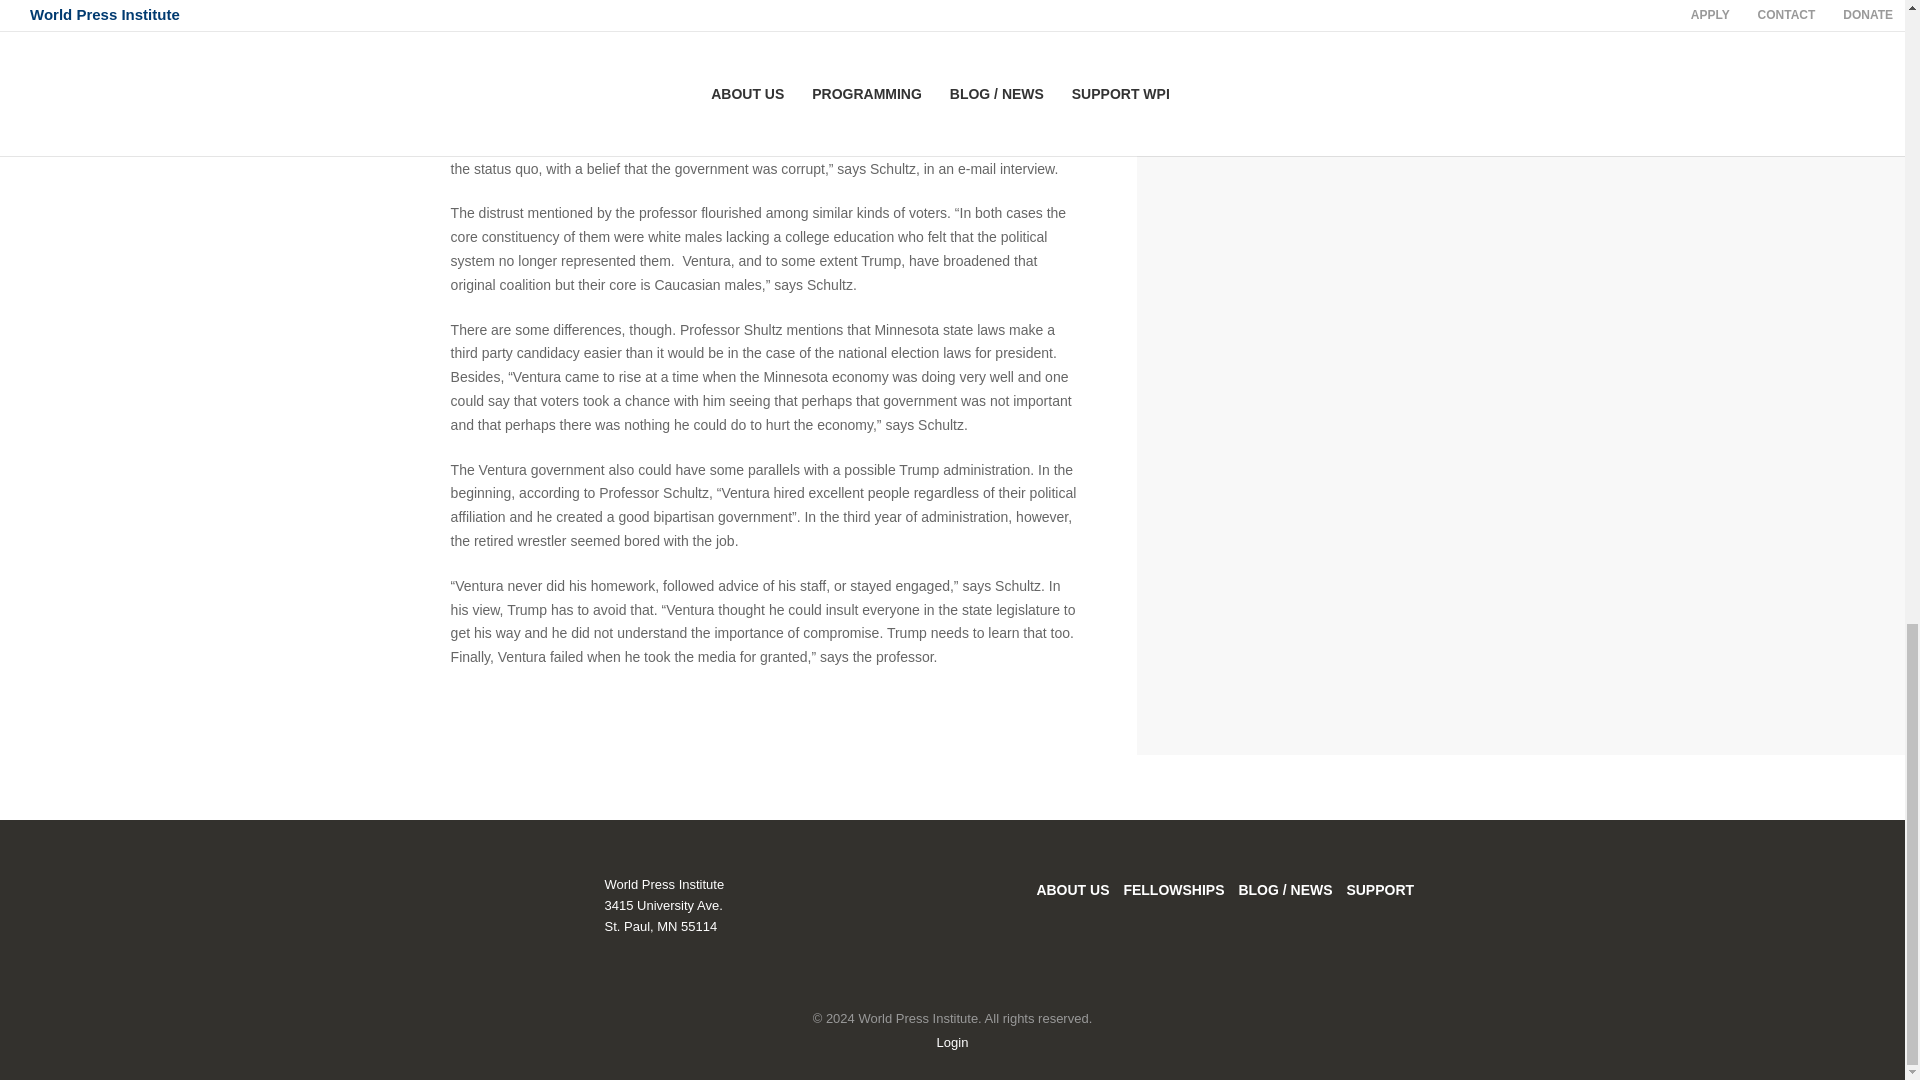 Image resolution: width=1920 pixels, height=1080 pixels. What do you see at coordinates (952, 1042) in the screenshot?
I see `Login` at bounding box center [952, 1042].